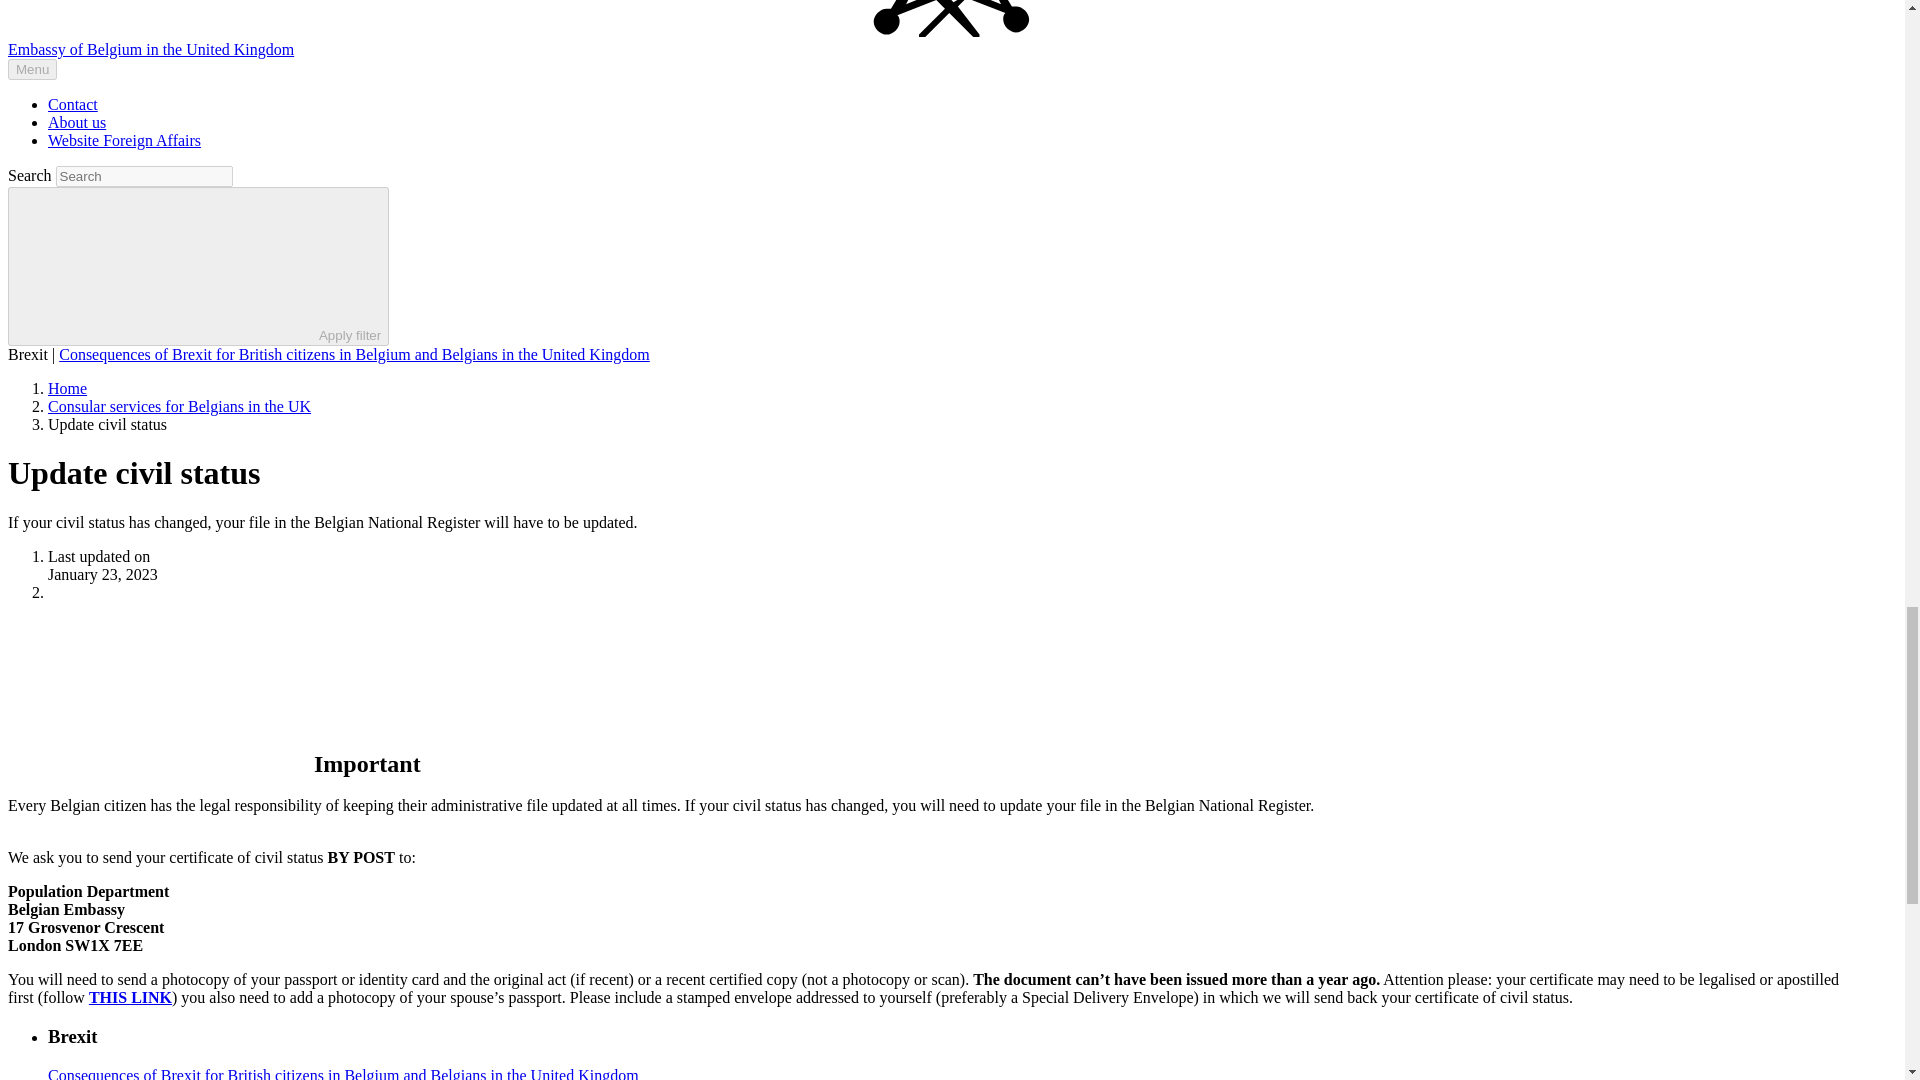  Describe the element at coordinates (124, 140) in the screenshot. I see `Website Foreign Affairs` at that location.